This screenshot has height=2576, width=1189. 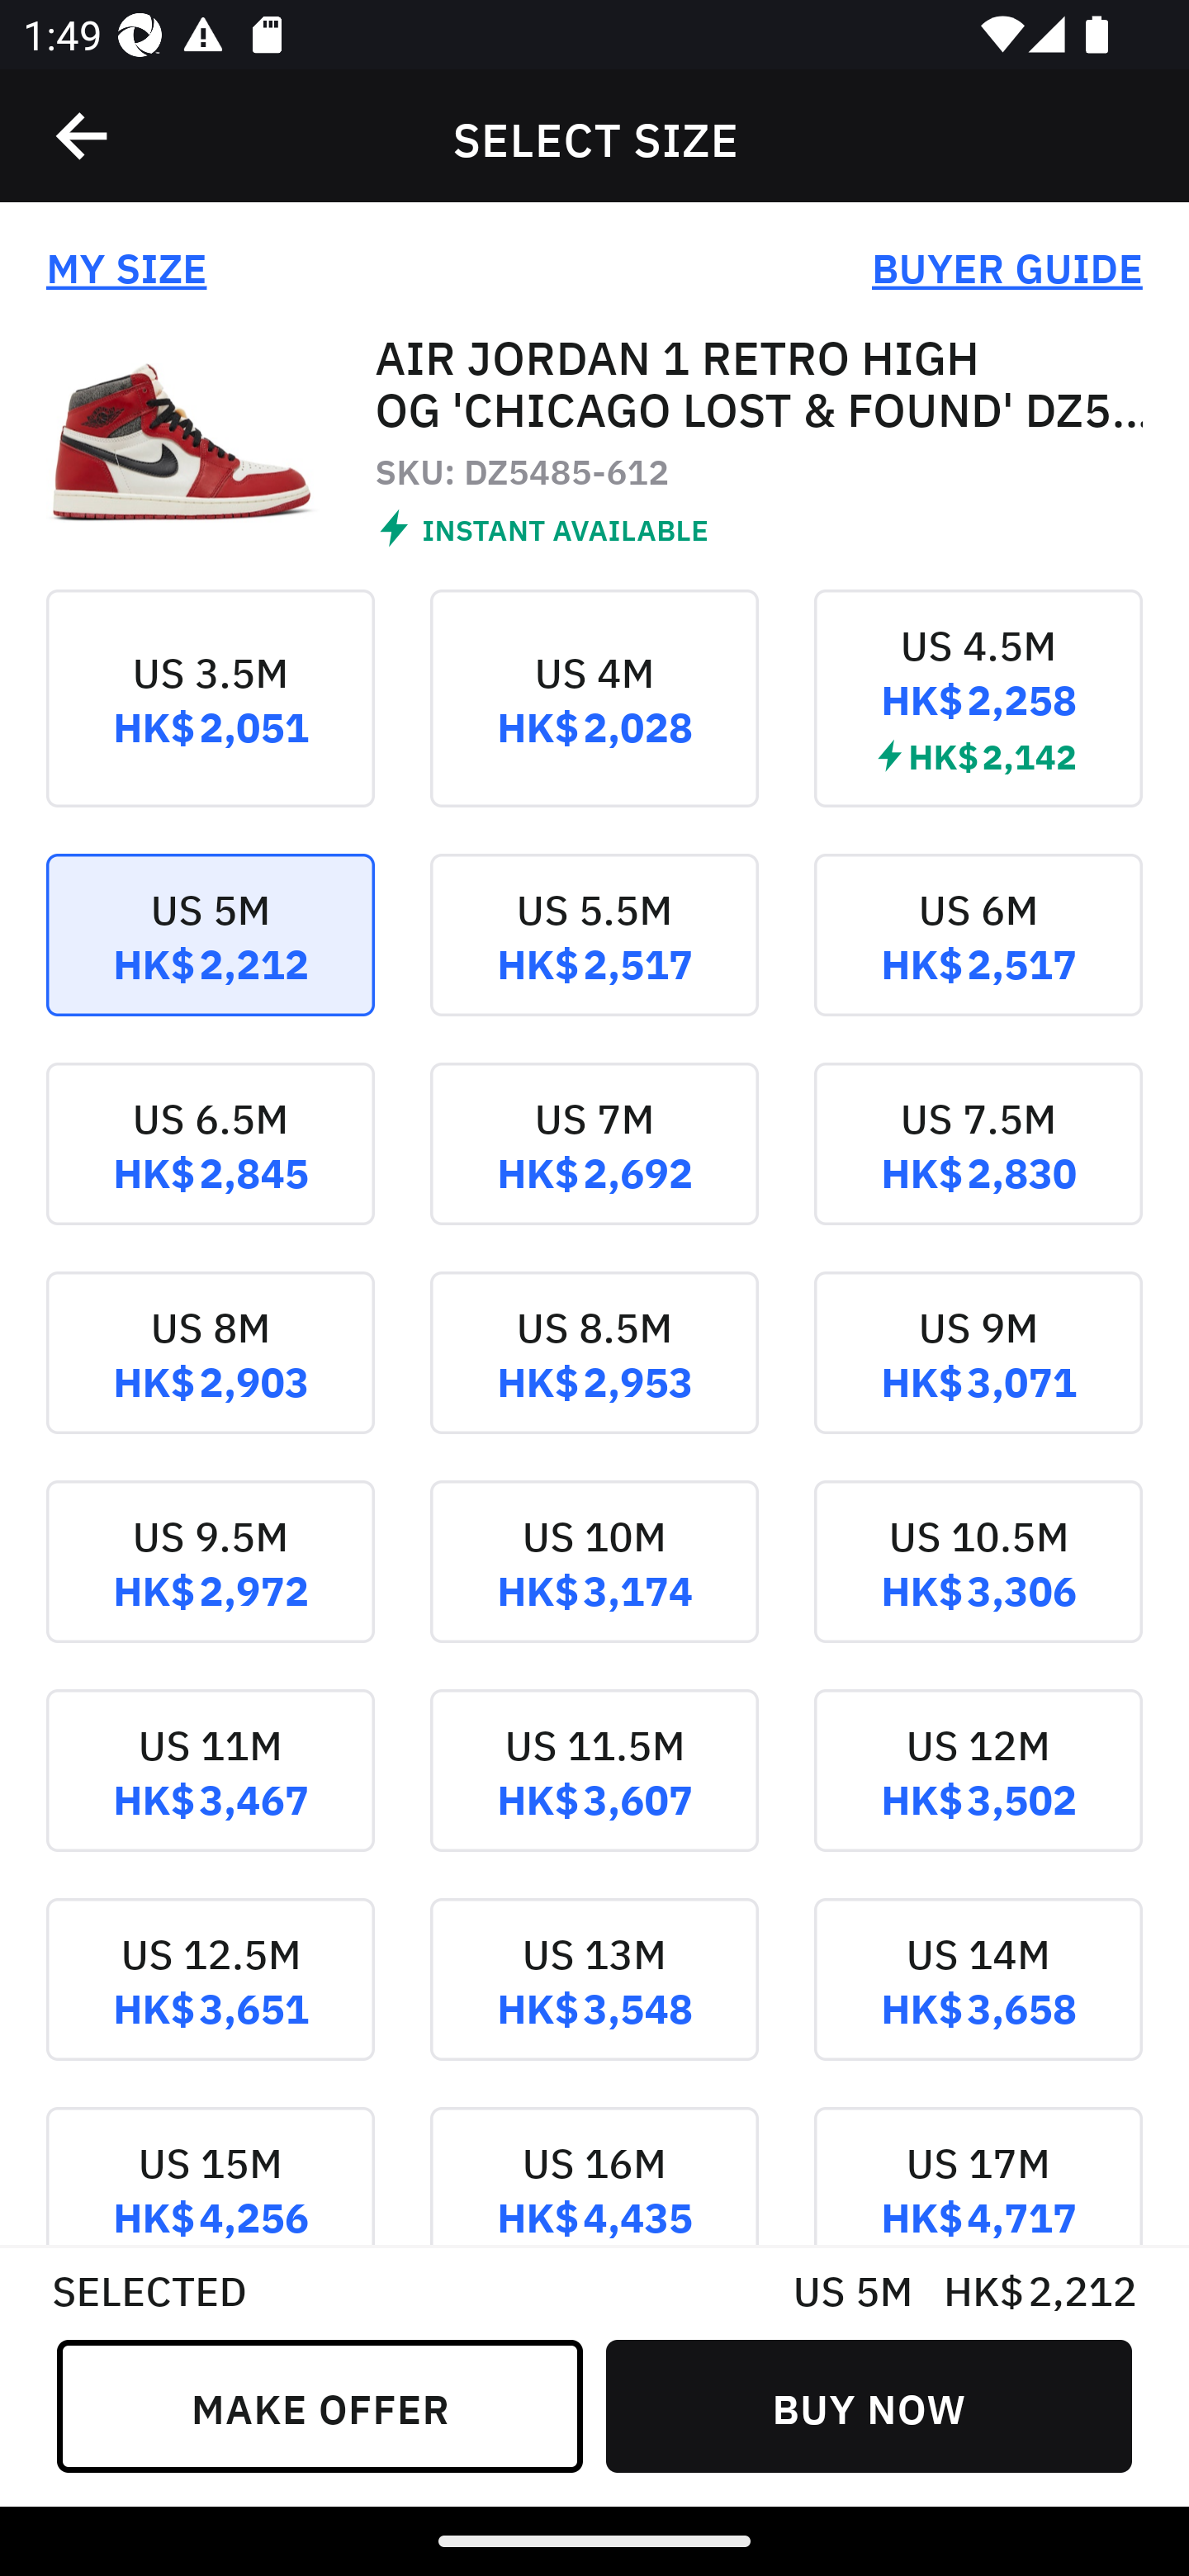 I want to click on US 17M HK$ 4,717, so click(x=978, y=2175).